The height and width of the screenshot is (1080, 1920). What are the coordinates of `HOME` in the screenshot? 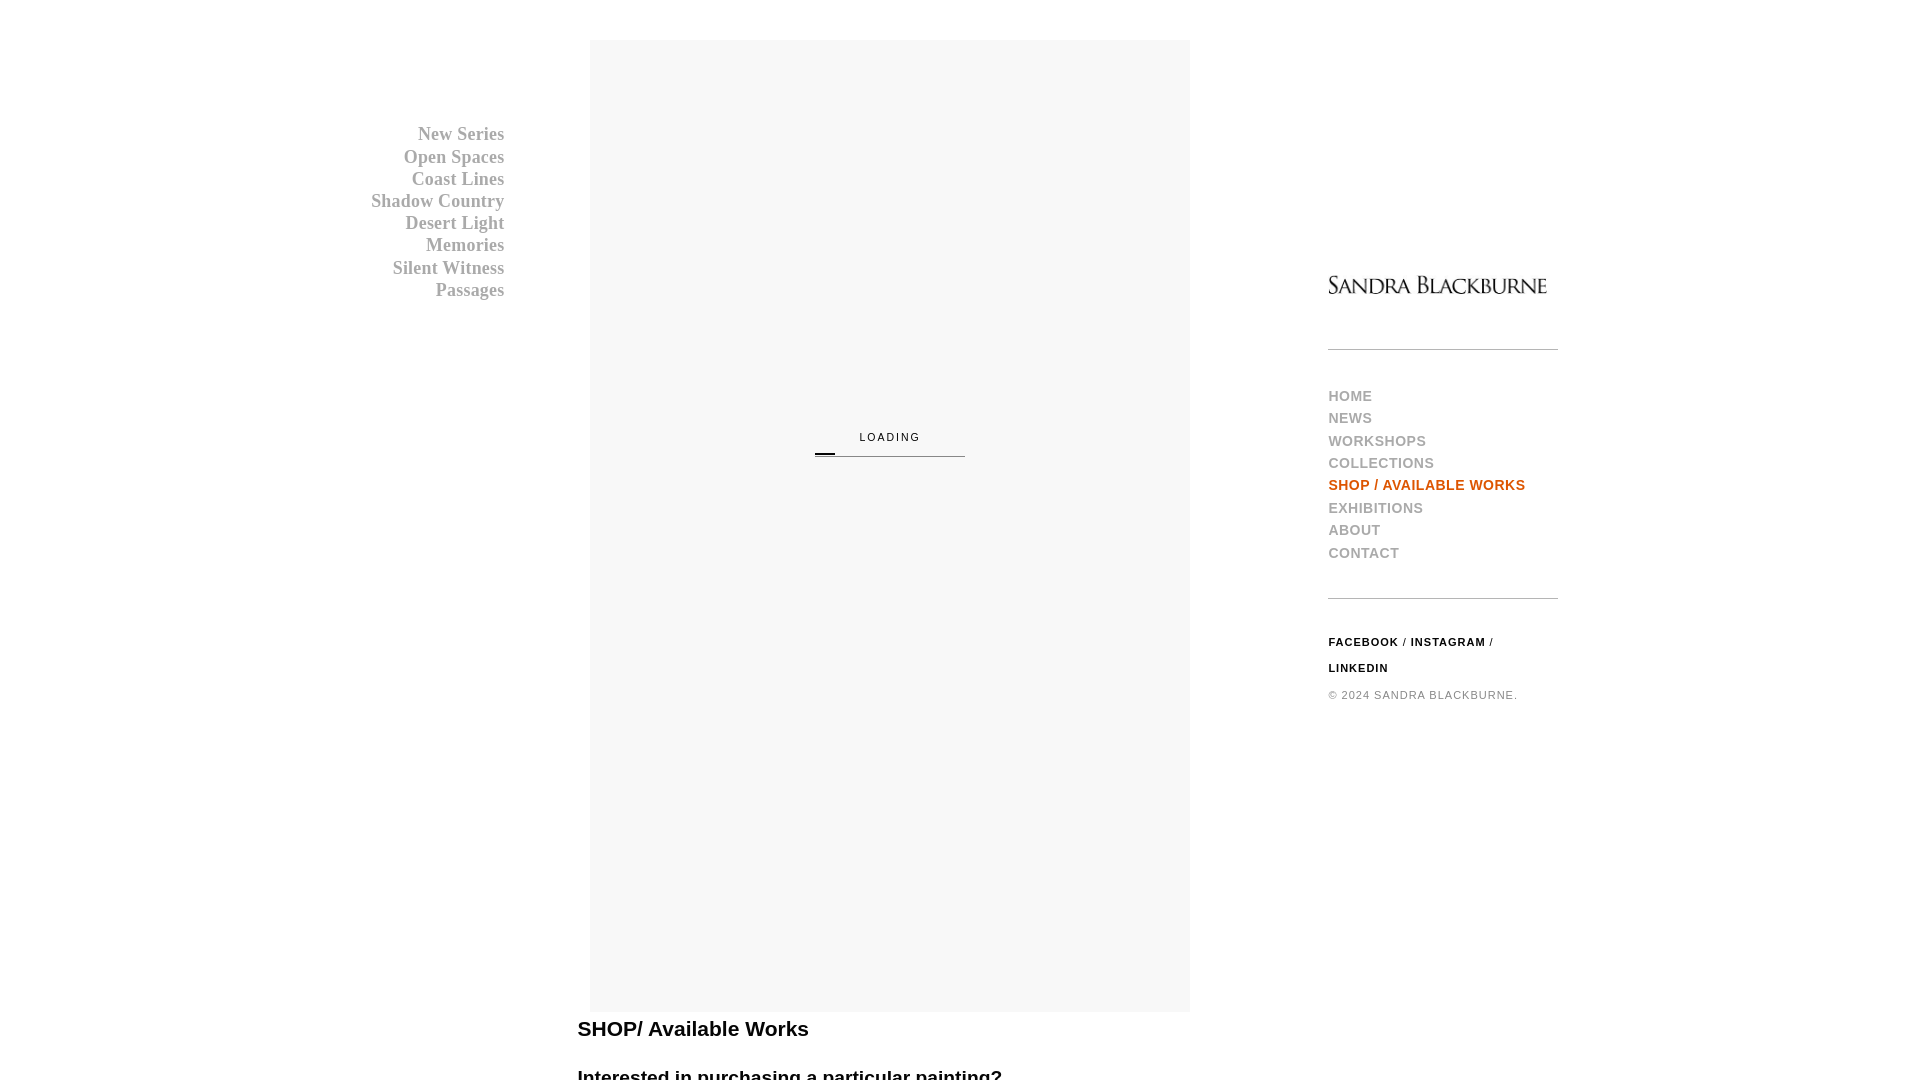 It's located at (1350, 395).